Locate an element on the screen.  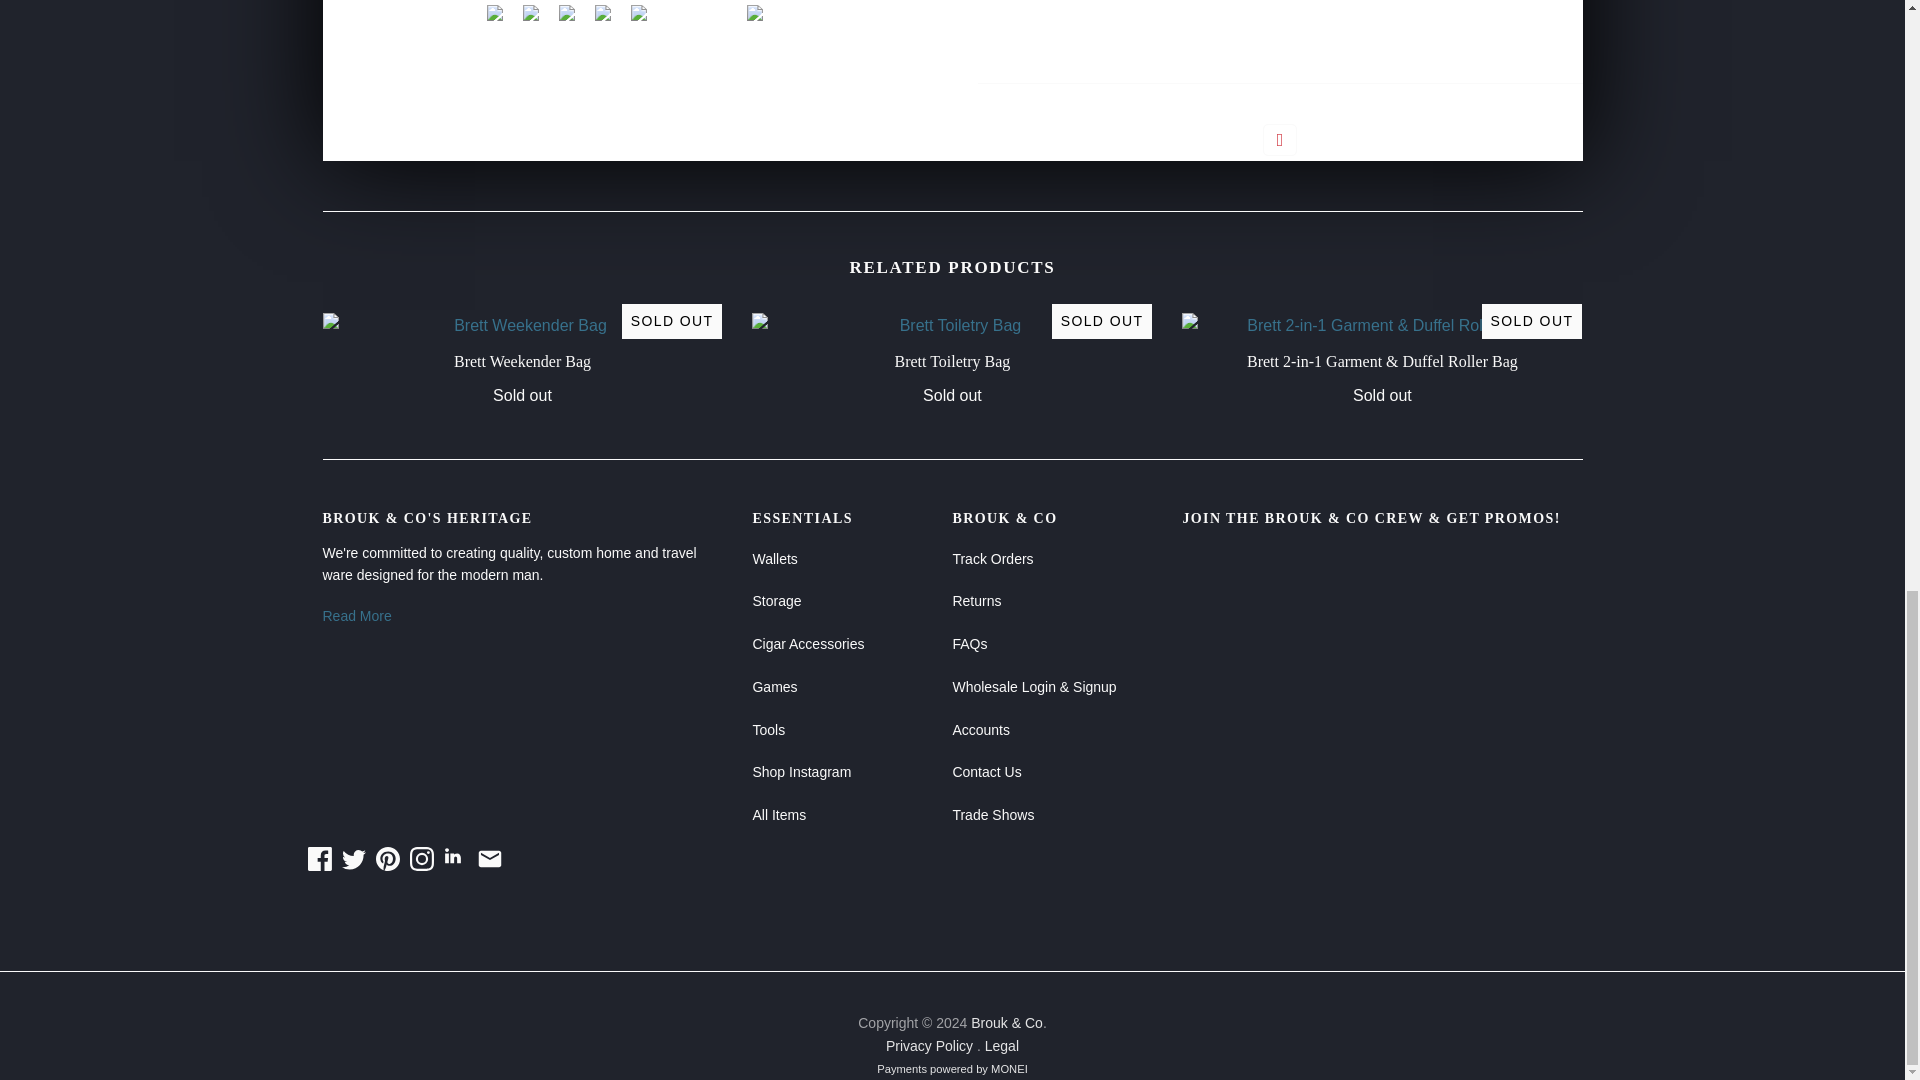
Wallets is located at coordinates (774, 558).